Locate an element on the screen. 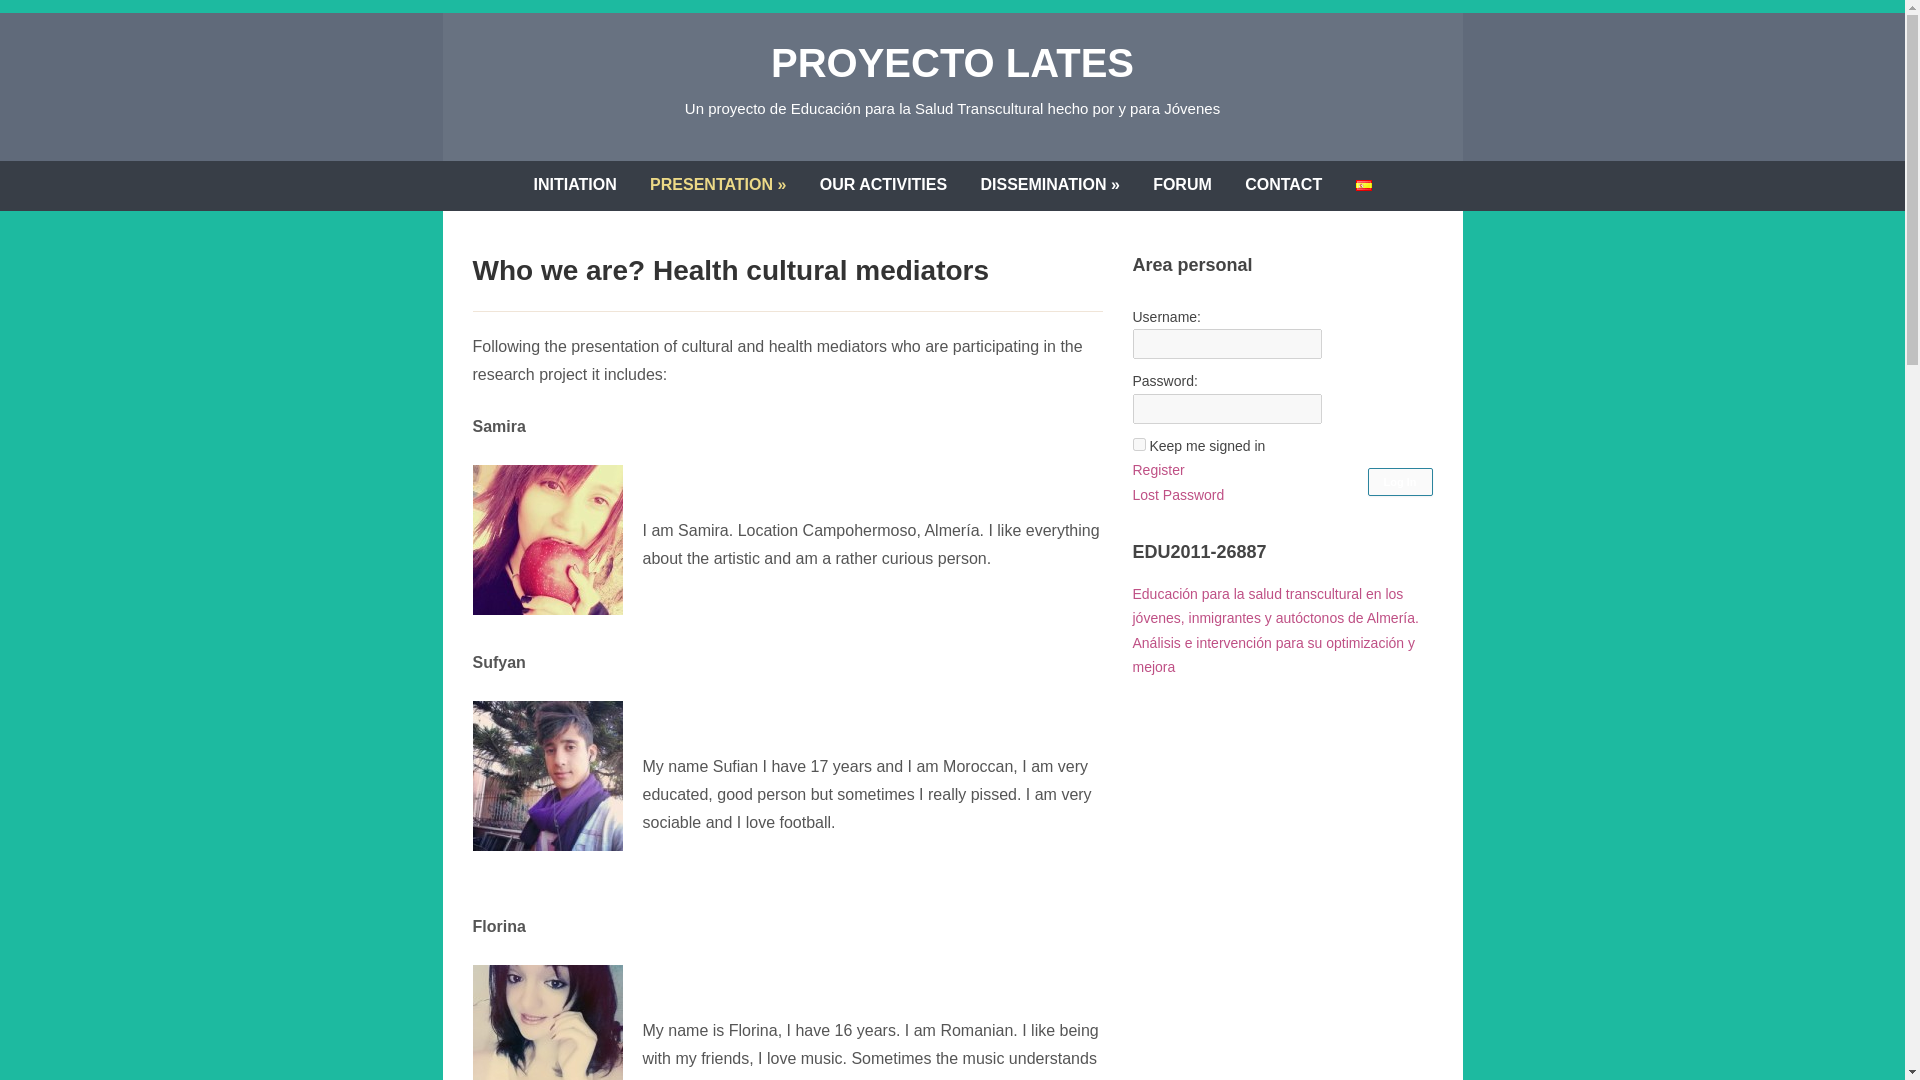 This screenshot has width=1920, height=1080. Log In is located at coordinates (1400, 481).